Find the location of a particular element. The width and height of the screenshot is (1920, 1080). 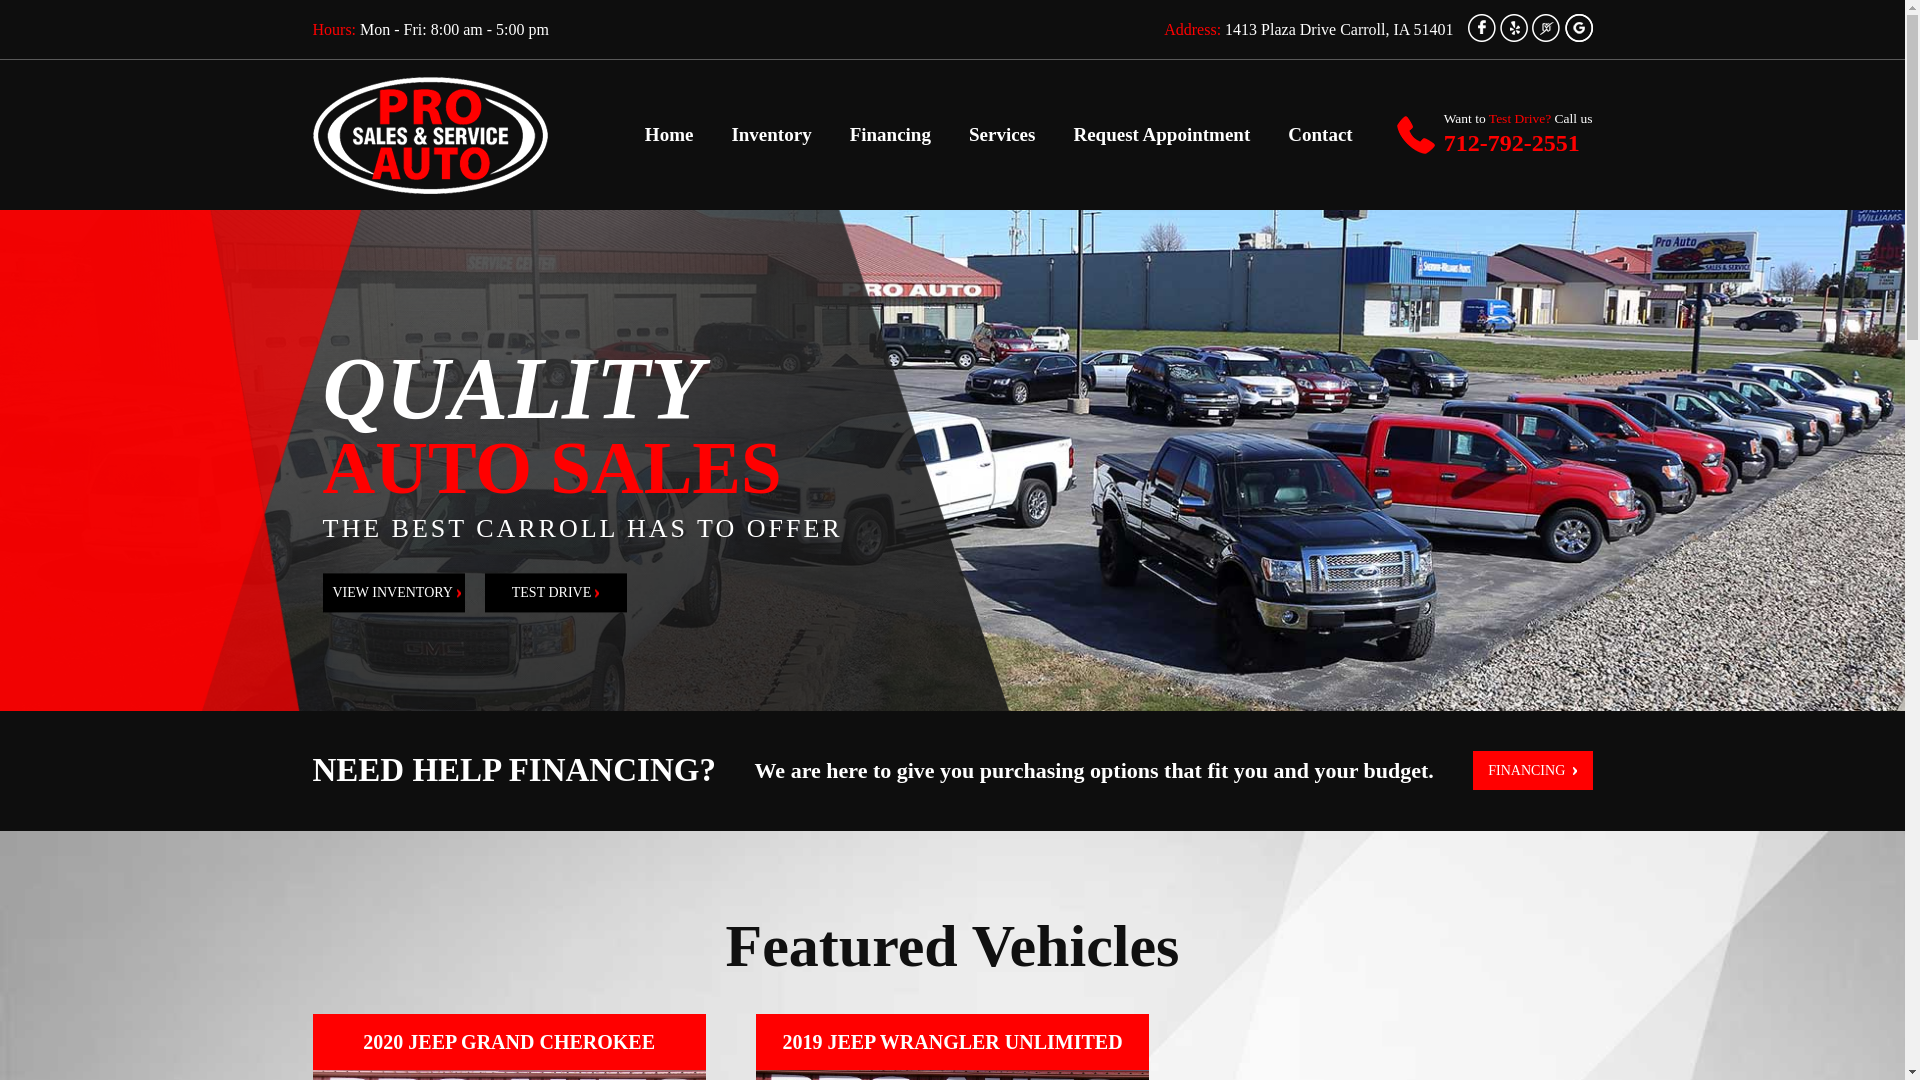

Home is located at coordinates (669, 135).